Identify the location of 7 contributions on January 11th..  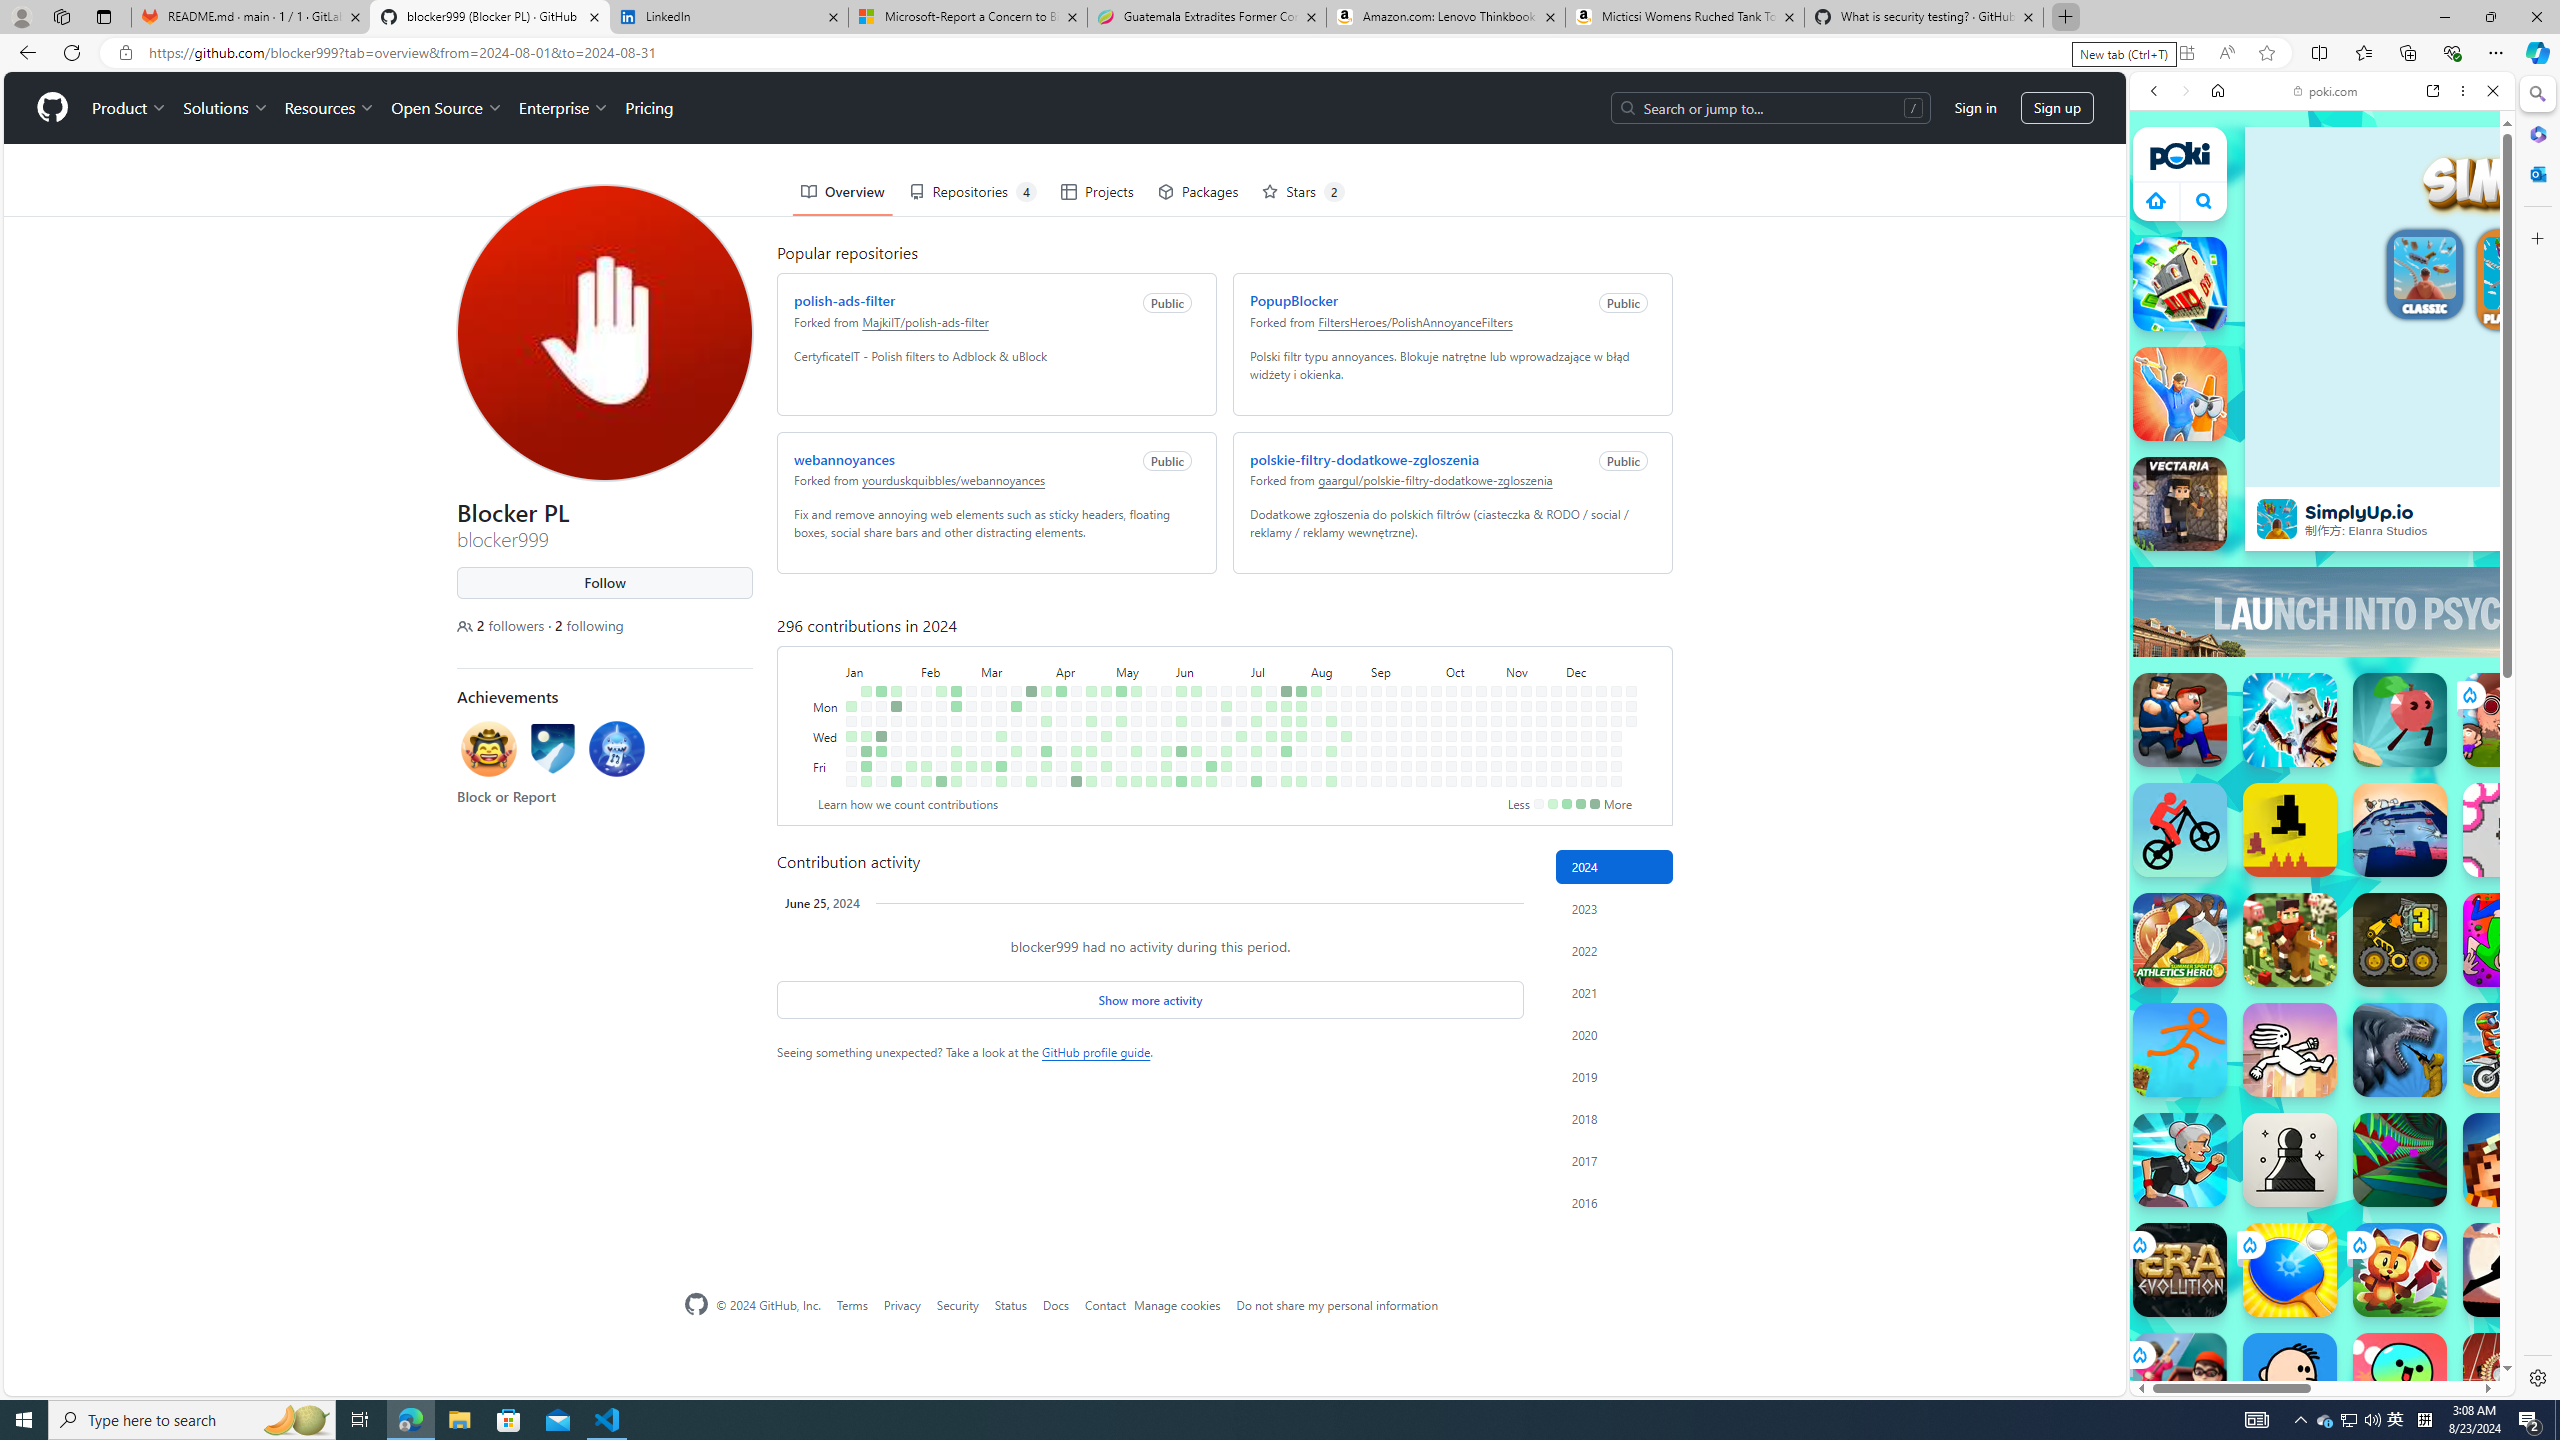
(866, 751).